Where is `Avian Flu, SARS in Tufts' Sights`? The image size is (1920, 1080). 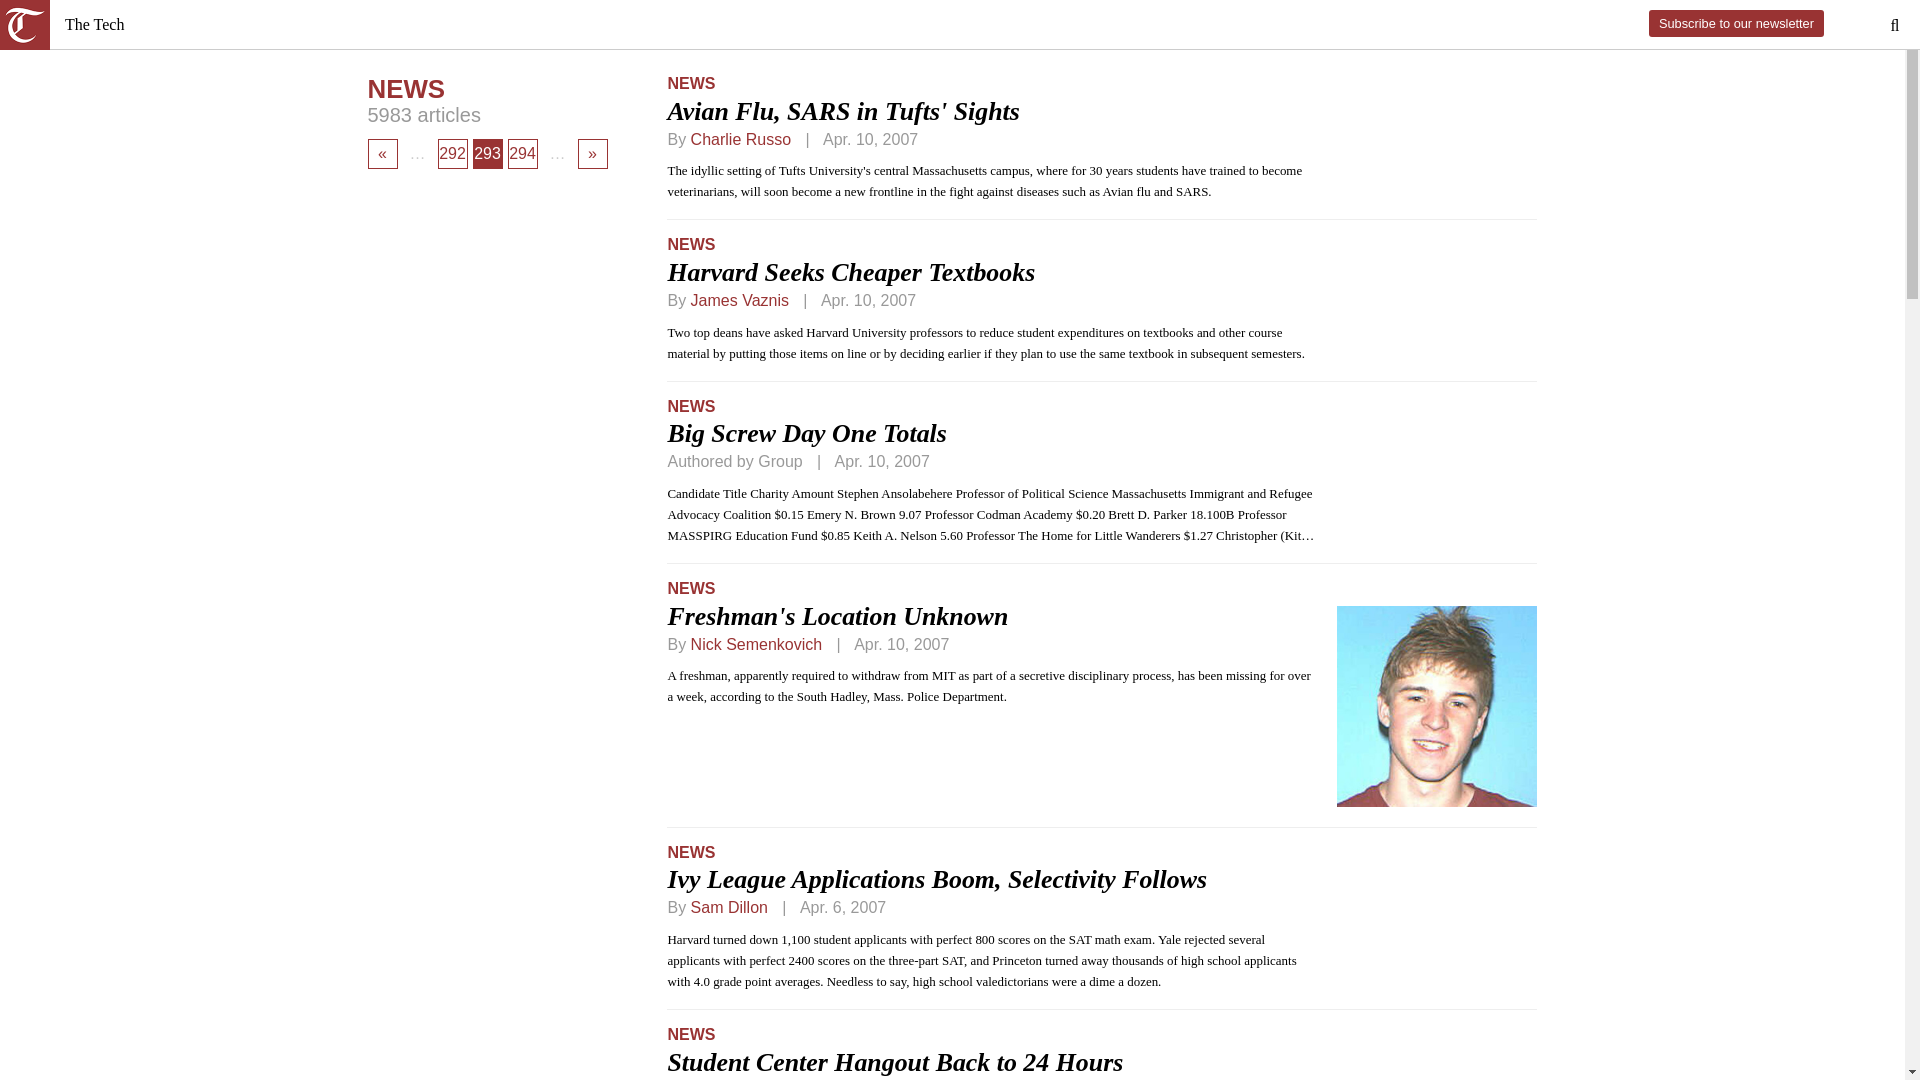 Avian Flu, SARS in Tufts' Sights is located at coordinates (842, 112).